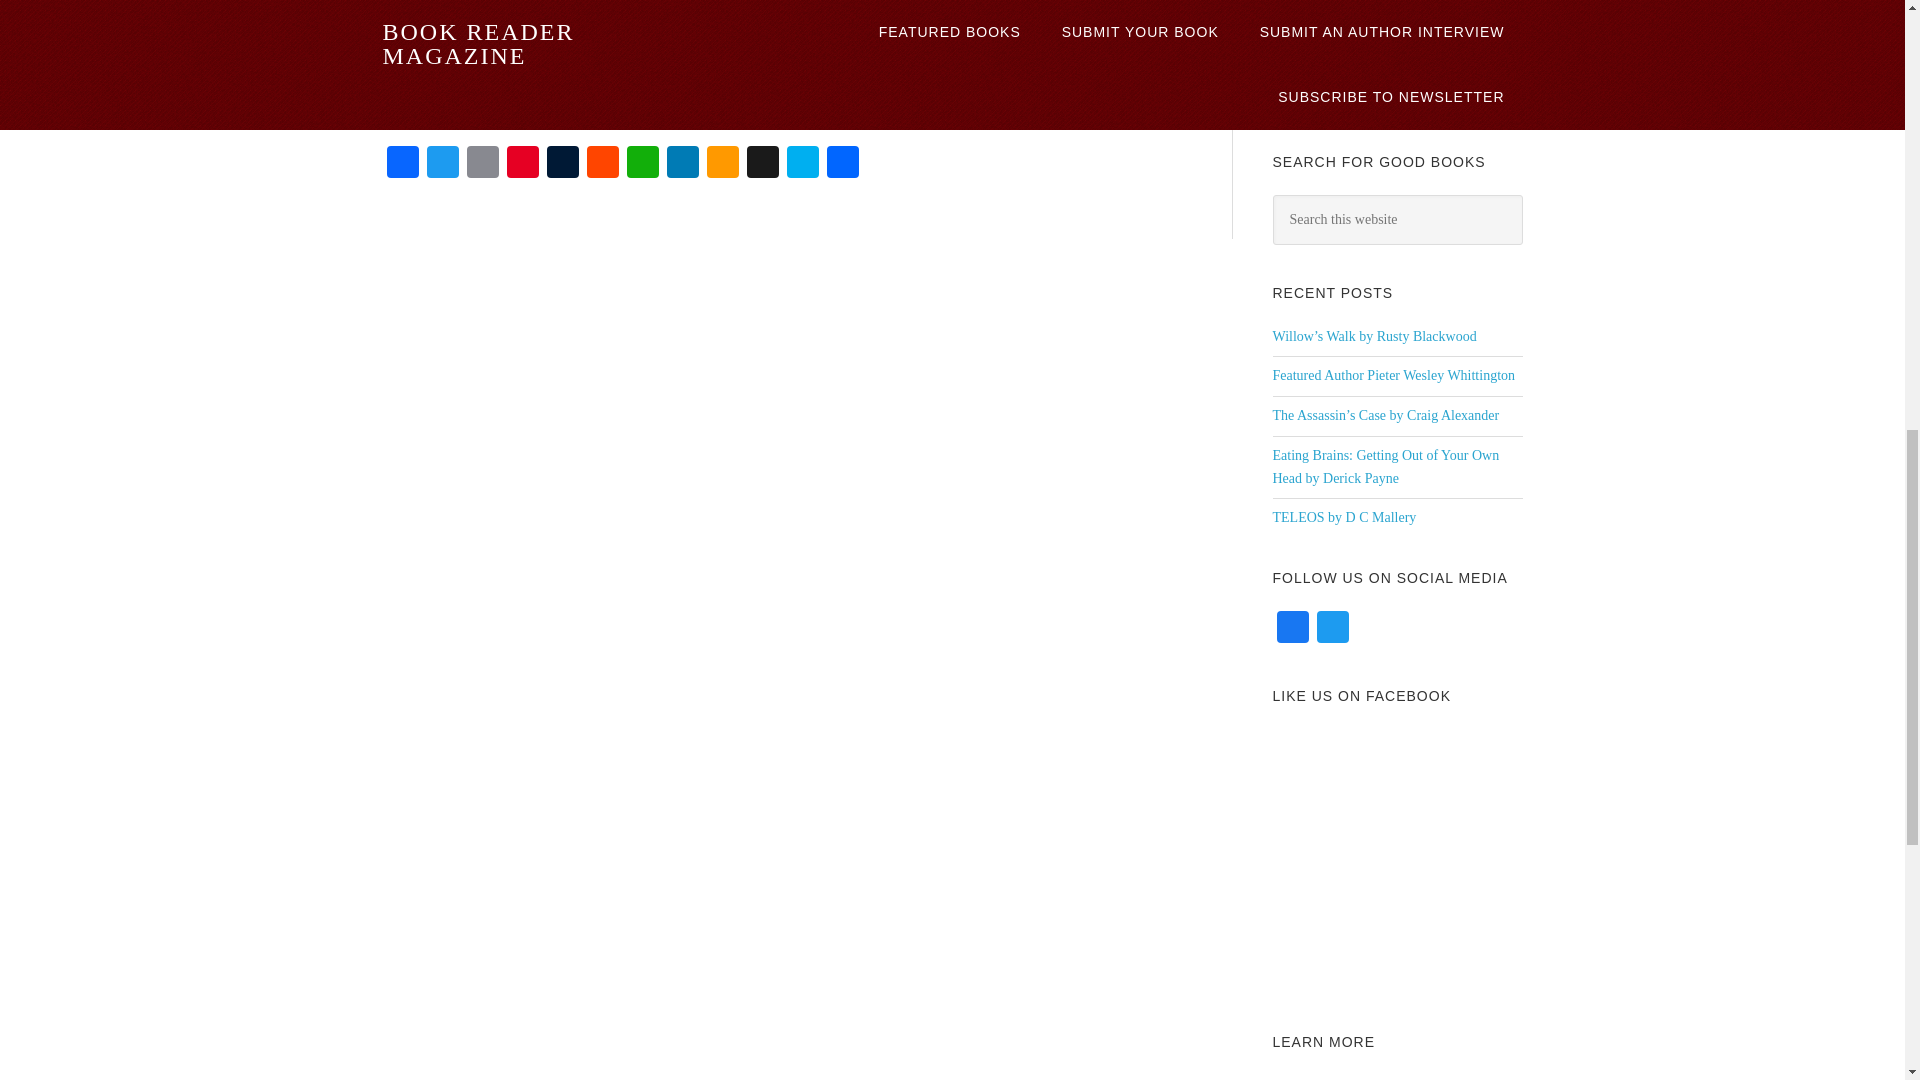 The width and height of the screenshot is (1920, 1080). What do you see at coordinates (482, 164) in the screenshot?
I see `Email` at bounding box center [482, 164].